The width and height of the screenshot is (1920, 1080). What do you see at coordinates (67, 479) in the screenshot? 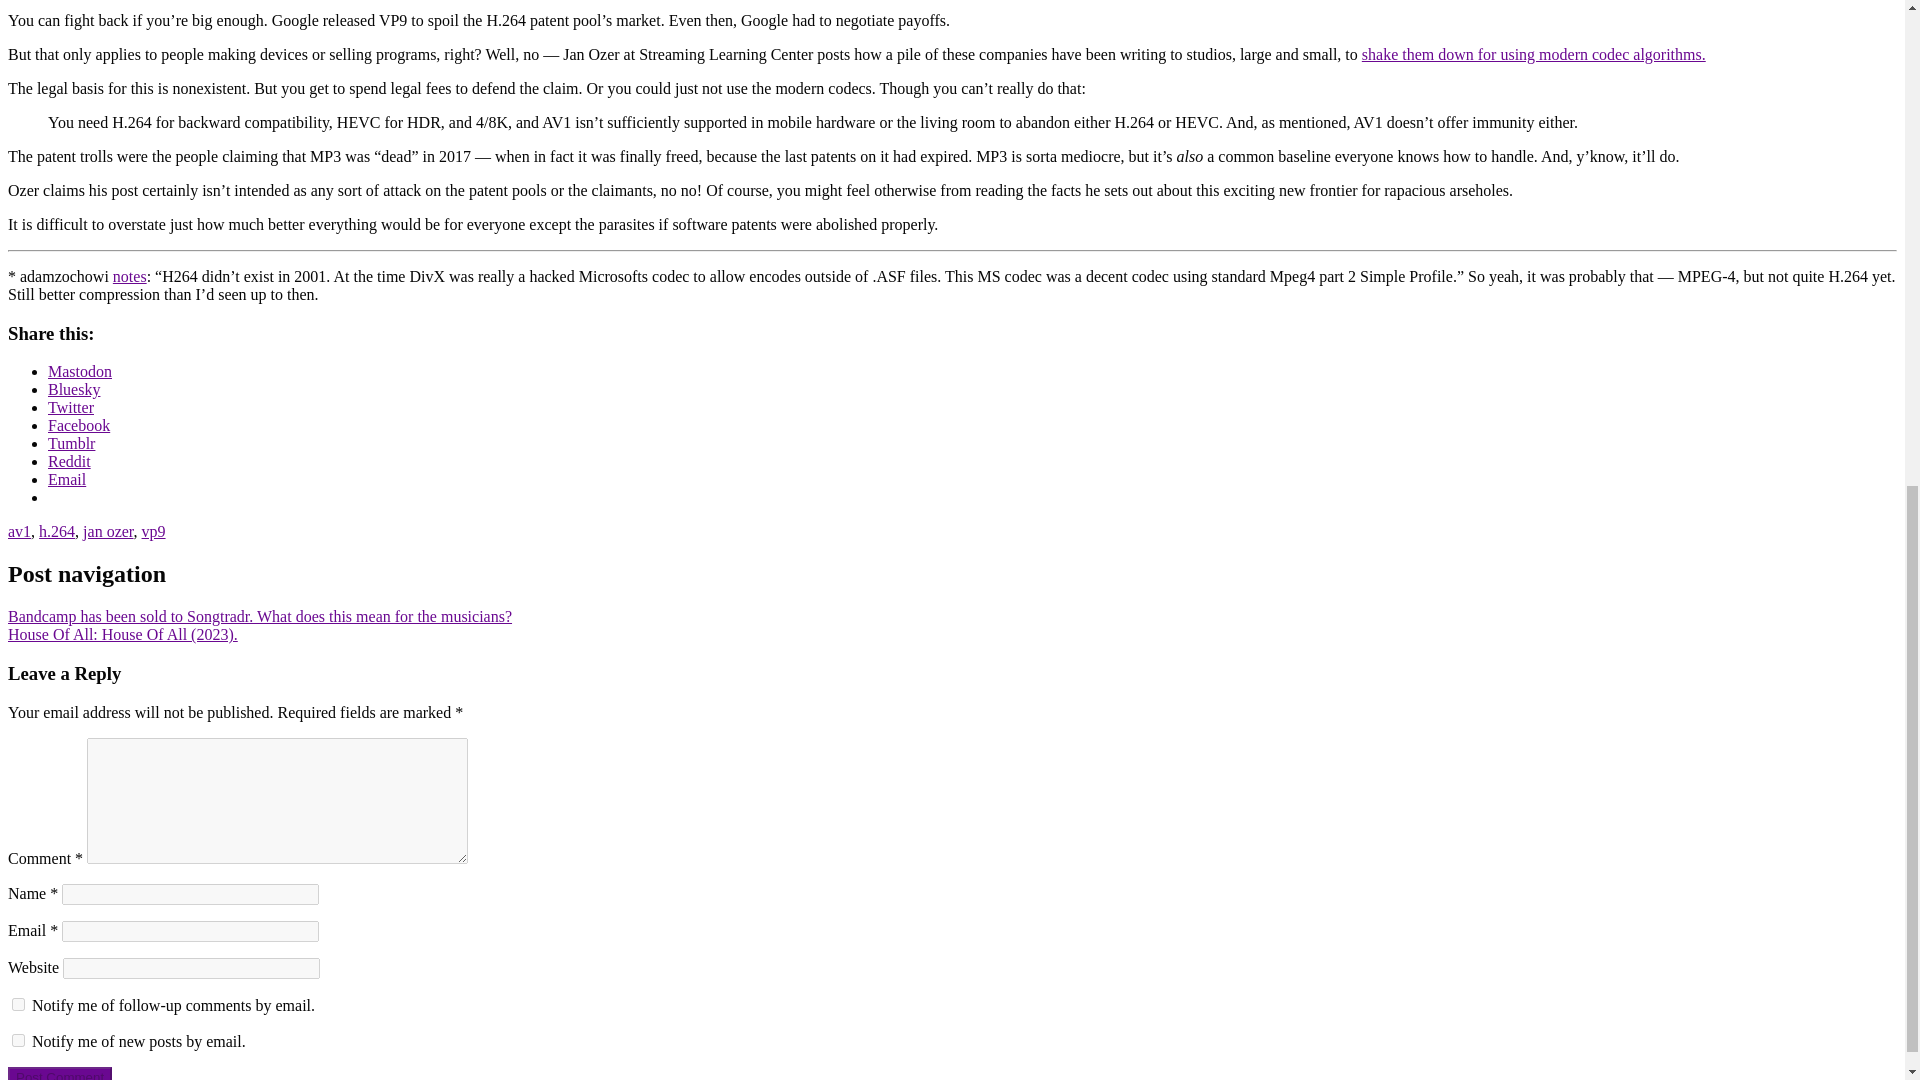
I see `Click to email a link to a friend` at bounding box center [67, 479].